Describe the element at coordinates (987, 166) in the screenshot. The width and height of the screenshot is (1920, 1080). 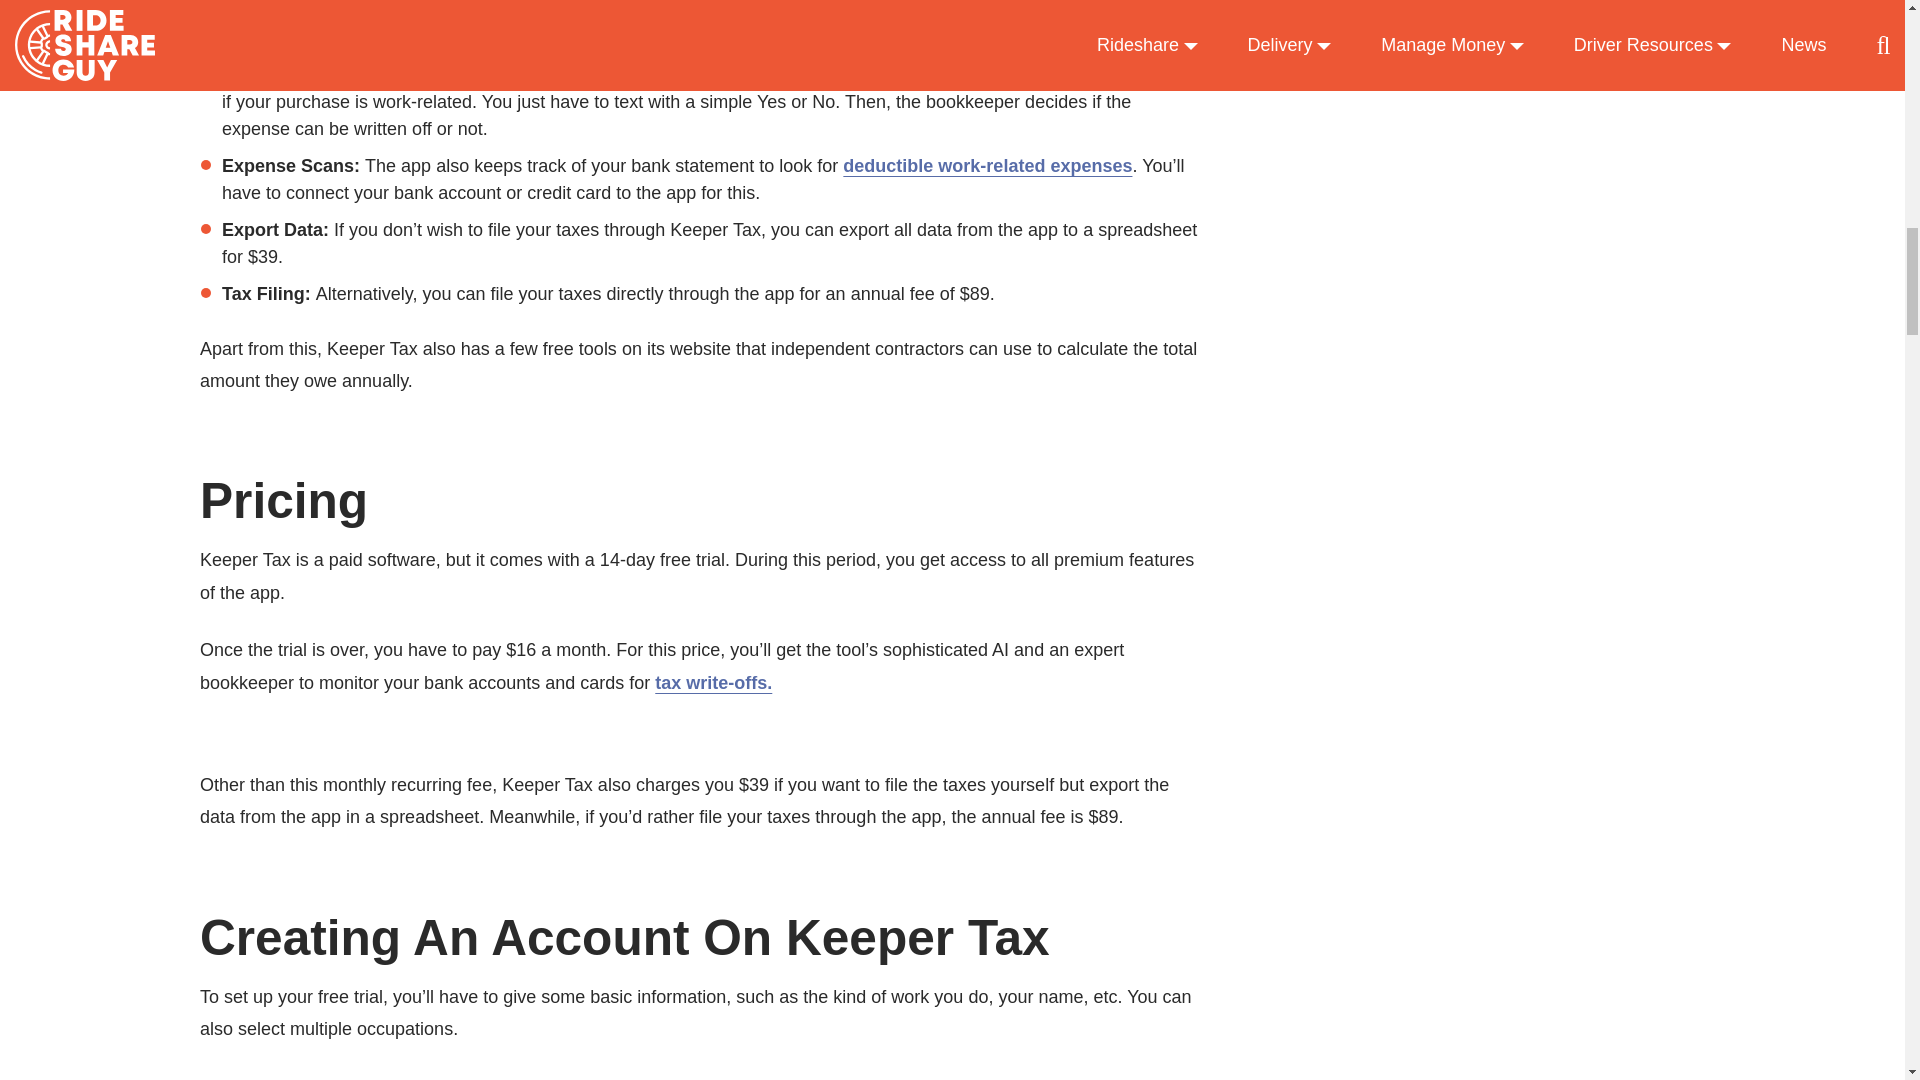
I see `deductible work-related expenses` at that location.